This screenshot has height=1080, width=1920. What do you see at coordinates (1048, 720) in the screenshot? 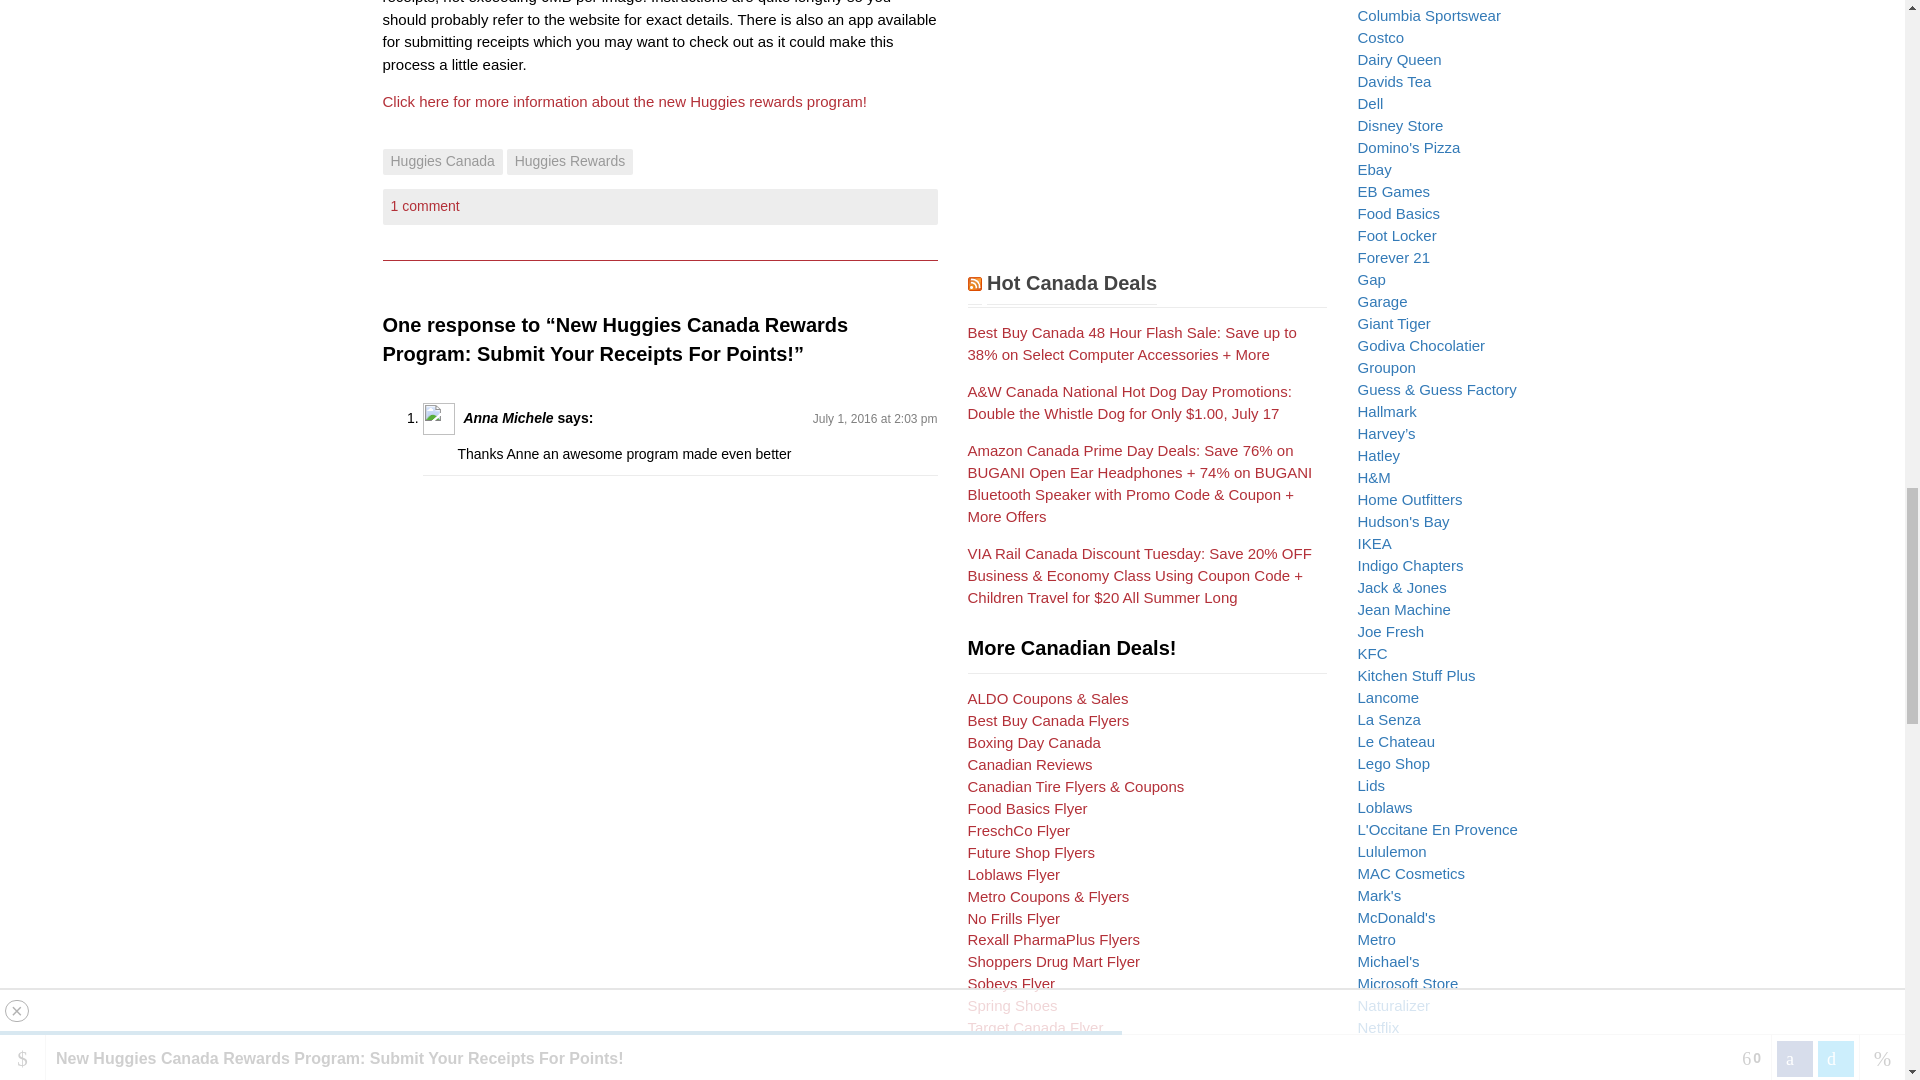
I see `Best Buy Canada Flyers` at bounding box center [1048, 720].